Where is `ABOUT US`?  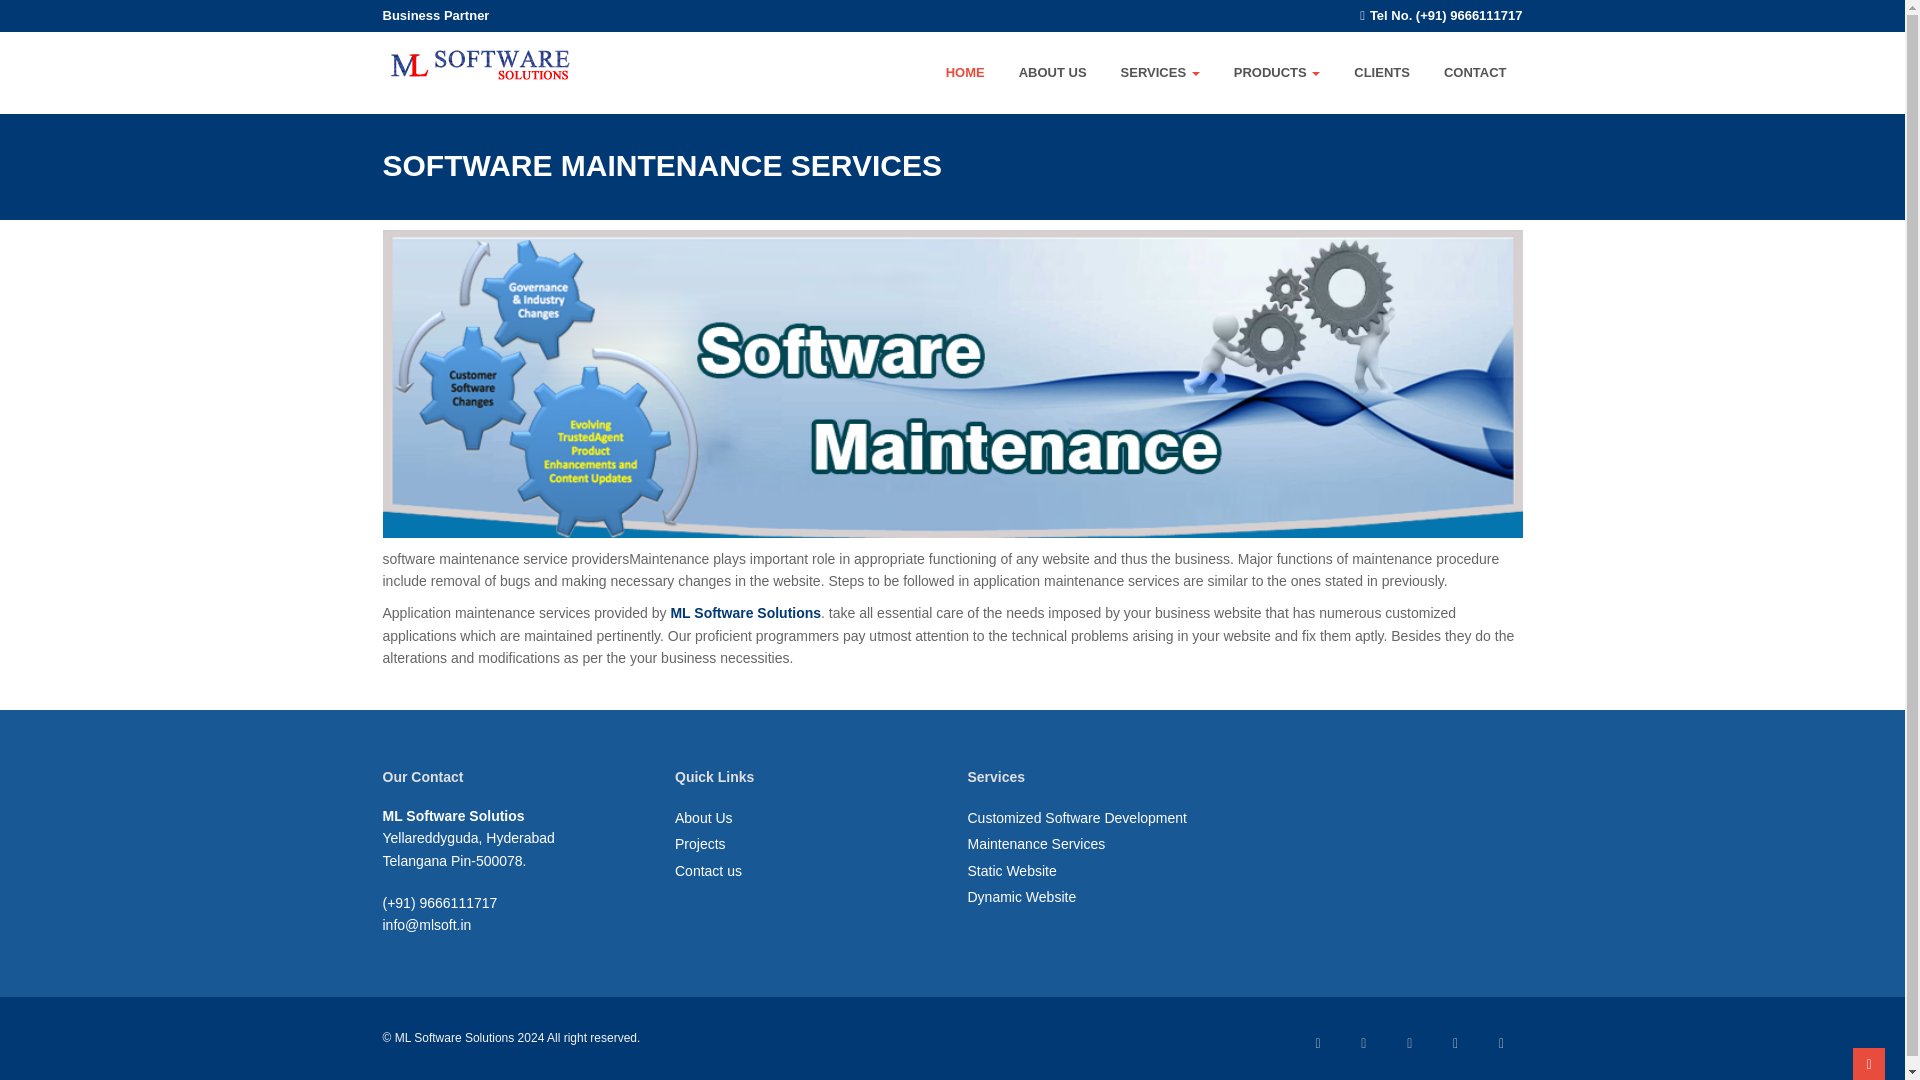
ABOUT US is located at coordinates (1052, 73).